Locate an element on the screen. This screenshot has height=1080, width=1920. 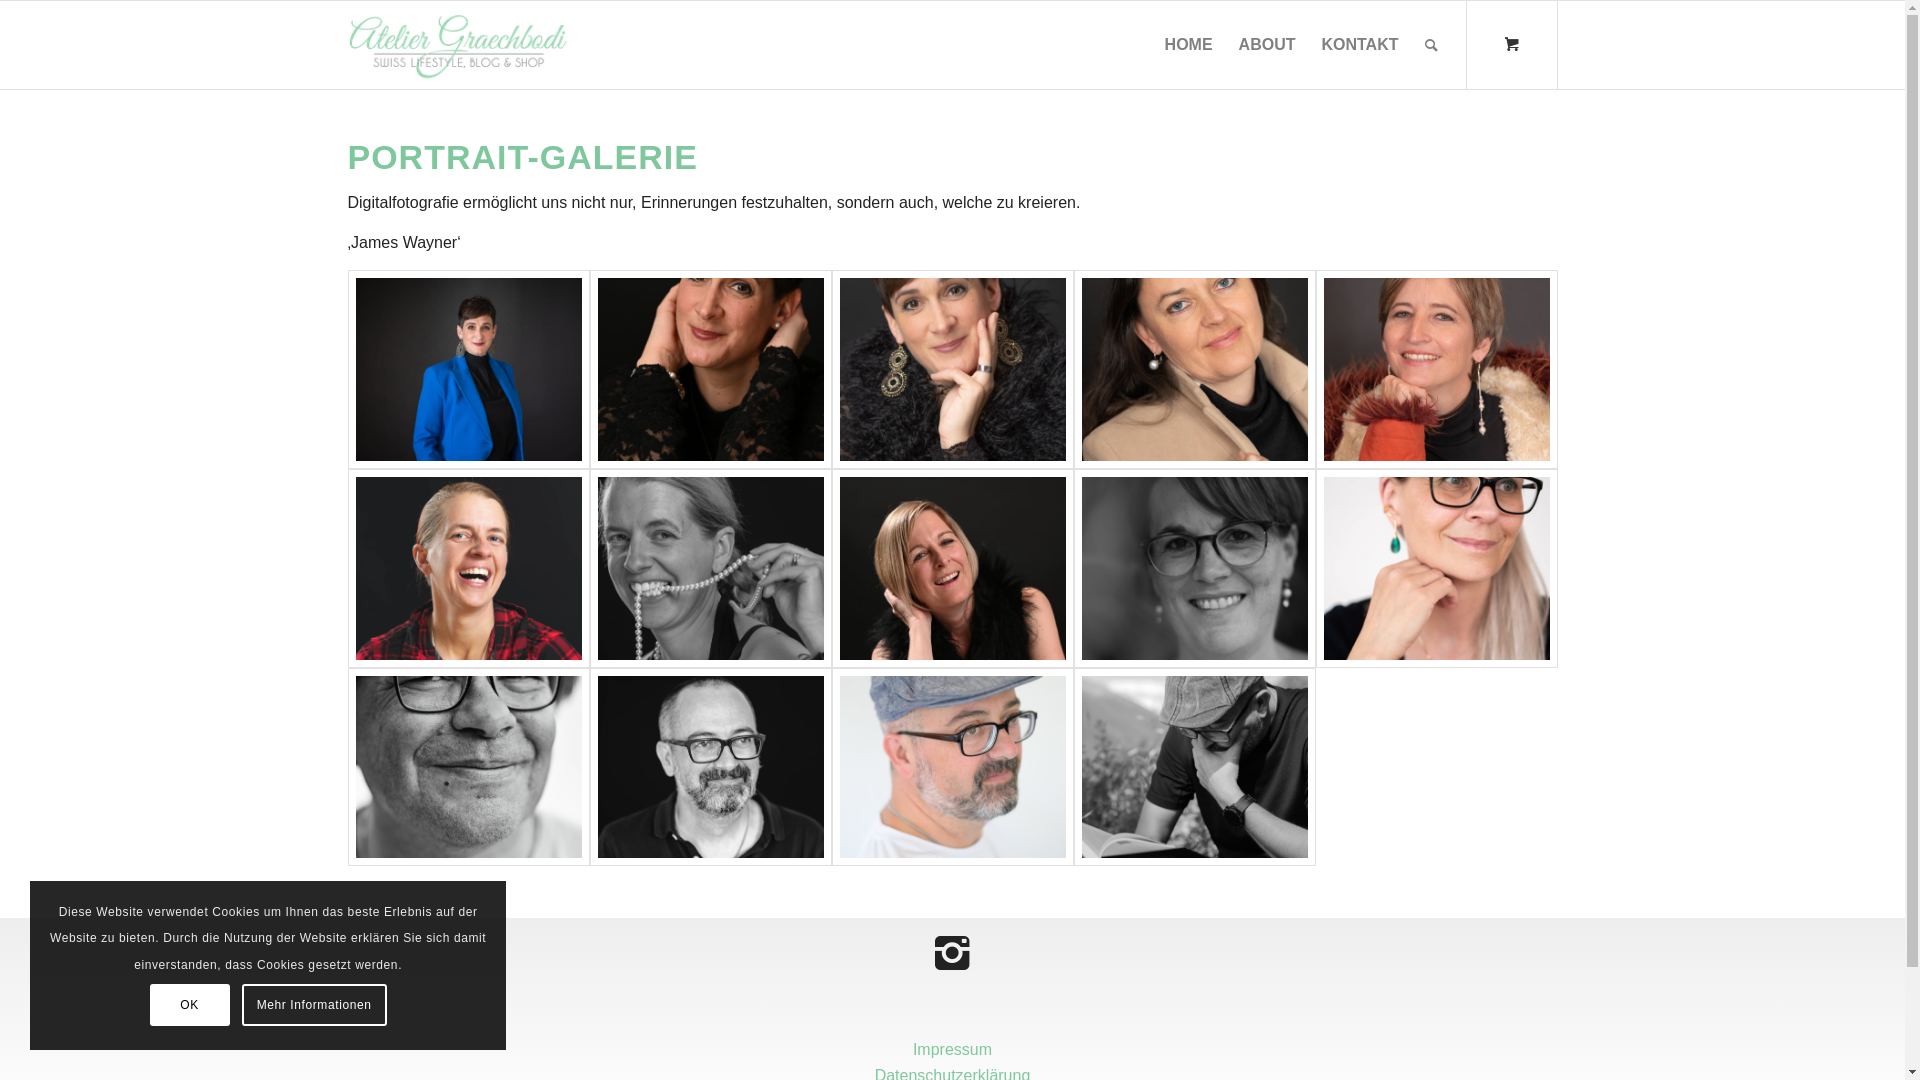
Iwan2020 is located at coordinates (1195, 768).